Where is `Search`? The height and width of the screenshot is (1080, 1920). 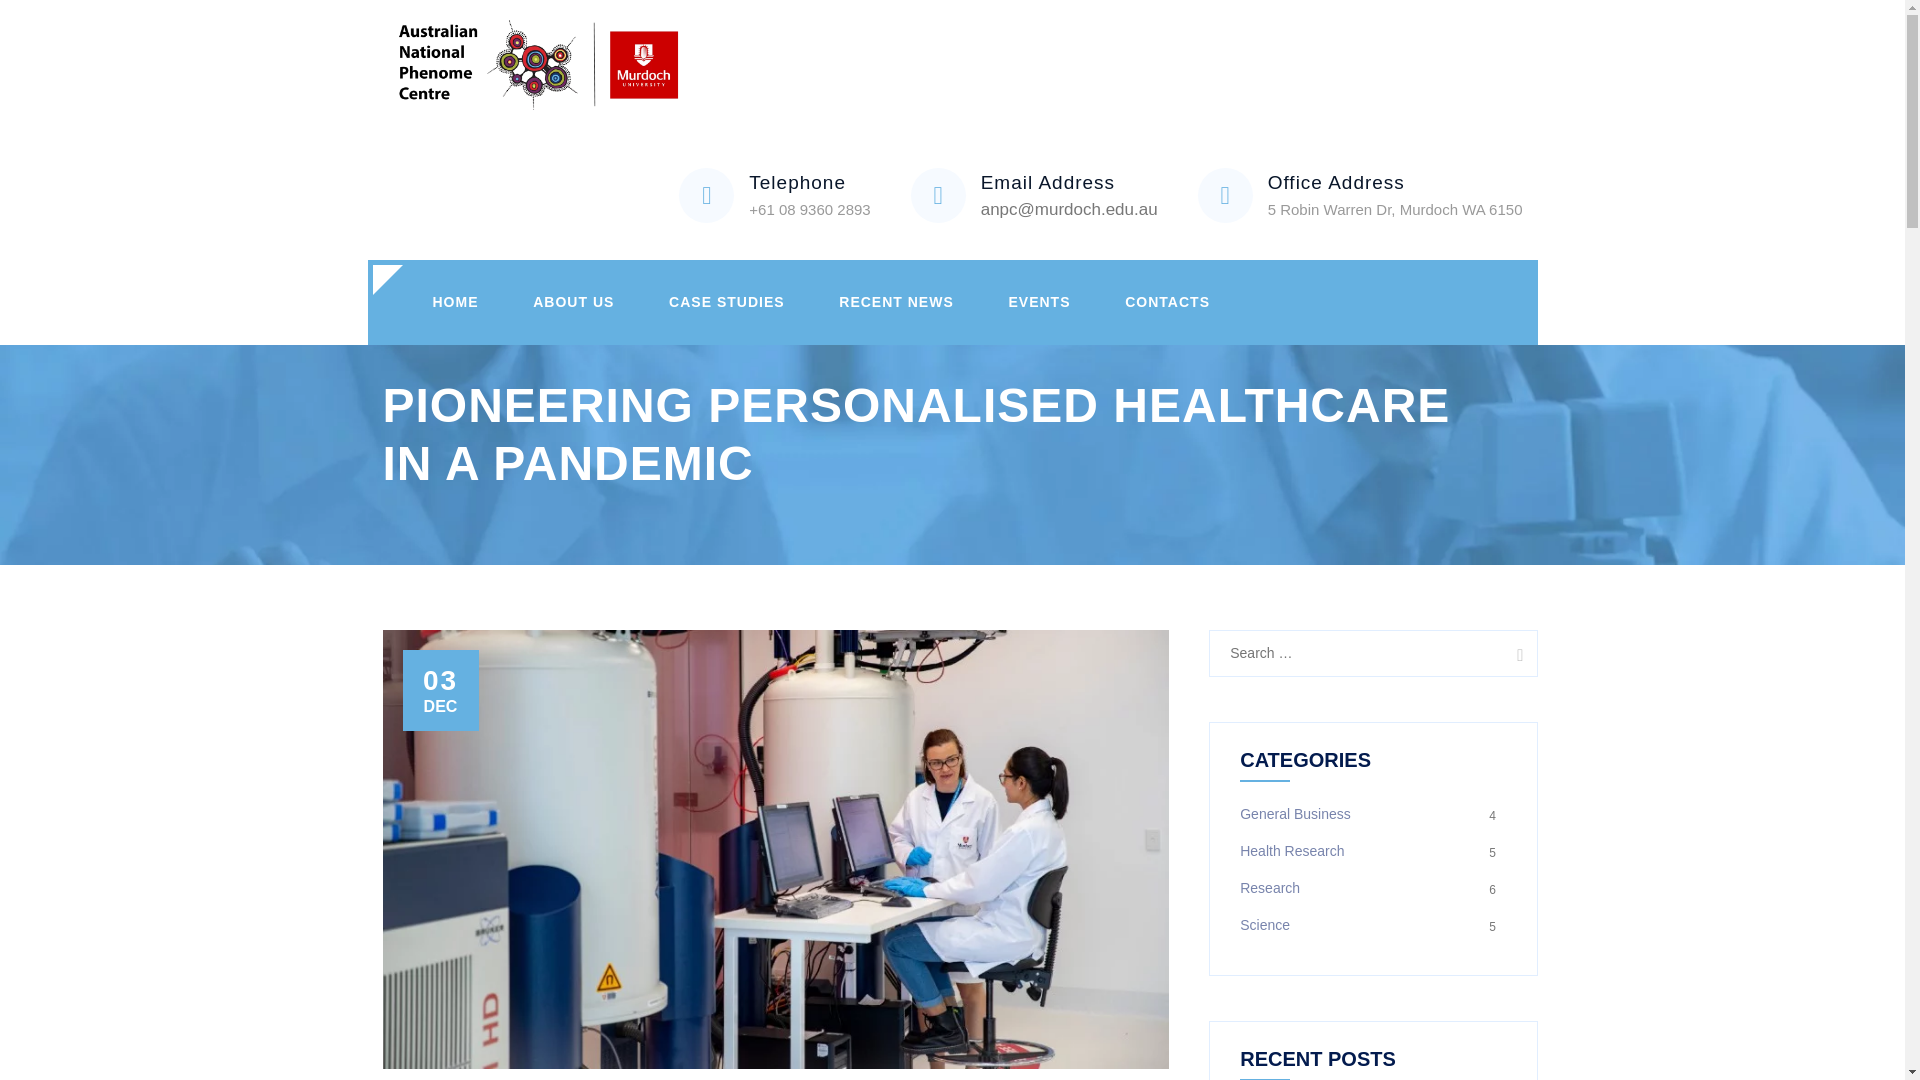 Search is located at coordinates (1514, 652).